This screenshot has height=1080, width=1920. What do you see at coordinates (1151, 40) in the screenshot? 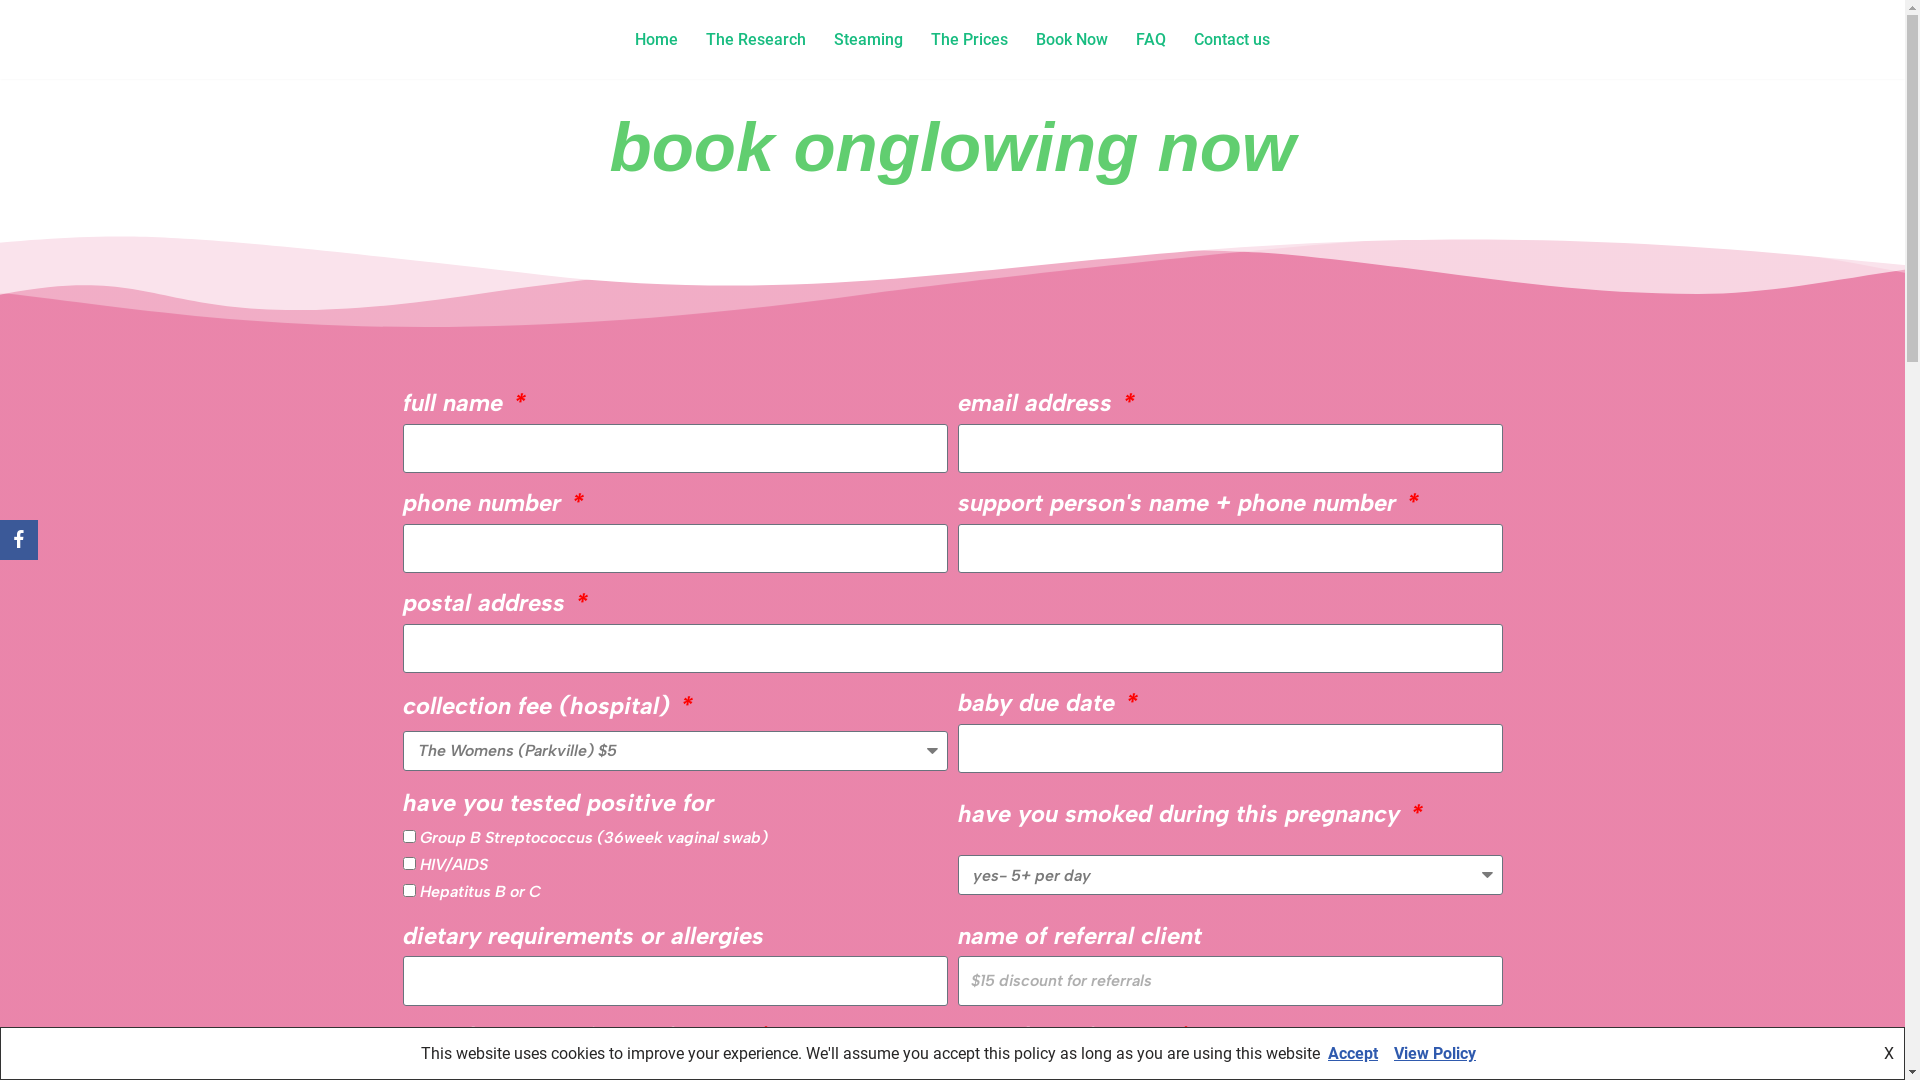
I see `FAQ` at bounding box center [1151, 40].